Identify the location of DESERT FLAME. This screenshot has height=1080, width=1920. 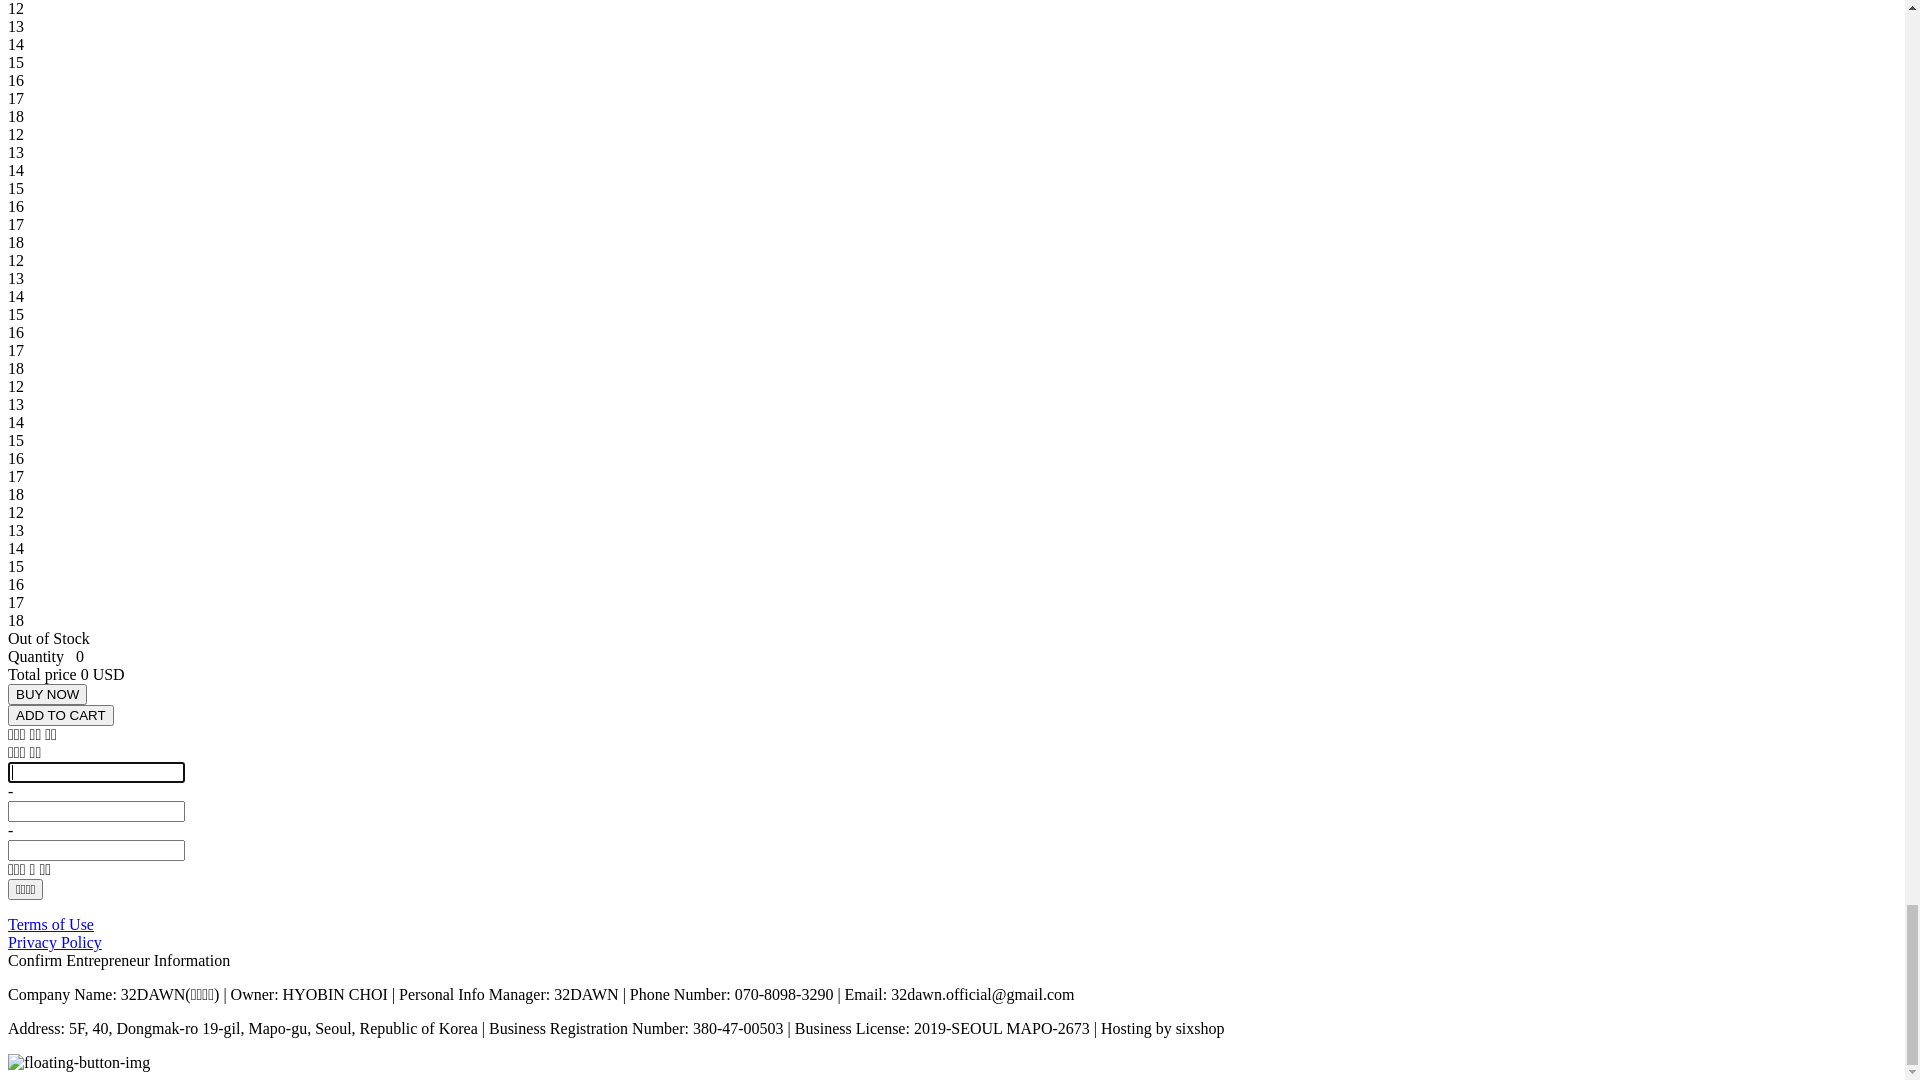
(146, 376).